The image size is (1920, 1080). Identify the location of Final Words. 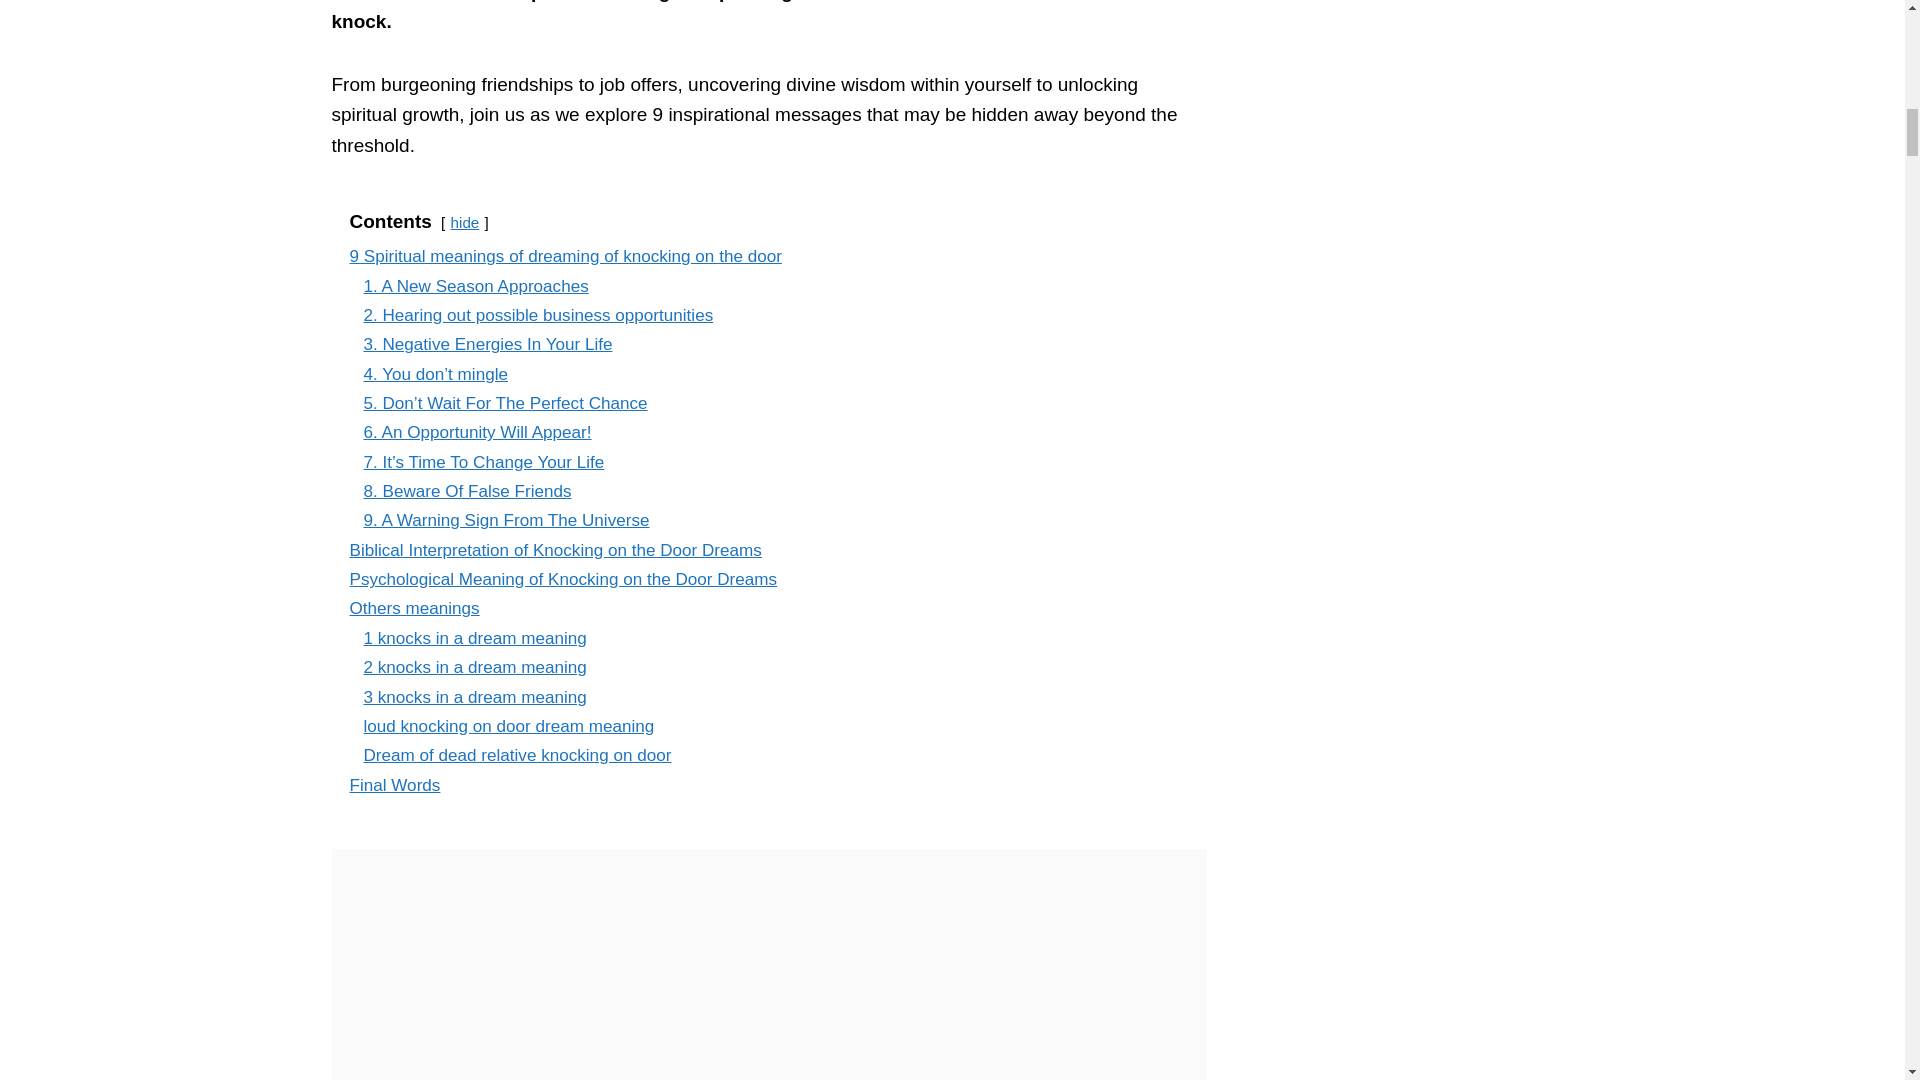
(395, 785).